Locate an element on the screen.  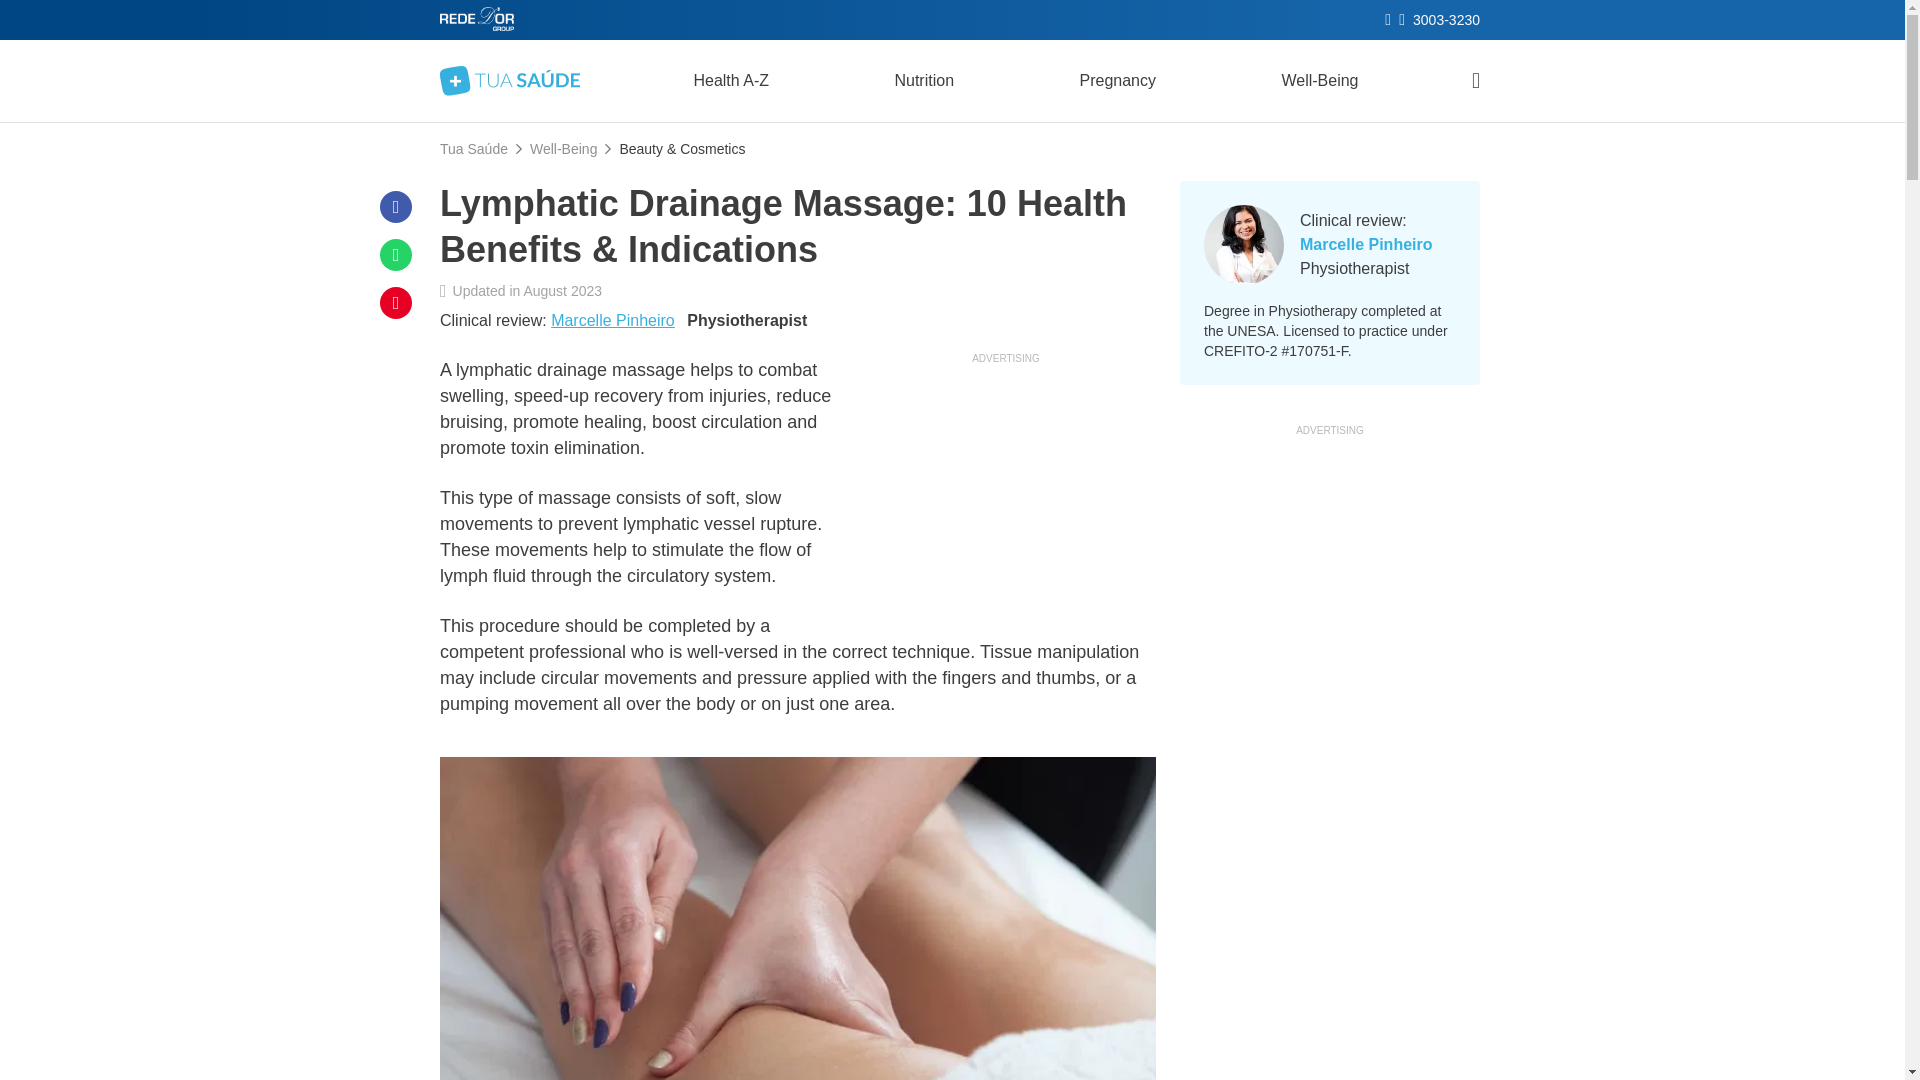
Health A-Z is located at coordinates (731, 80).